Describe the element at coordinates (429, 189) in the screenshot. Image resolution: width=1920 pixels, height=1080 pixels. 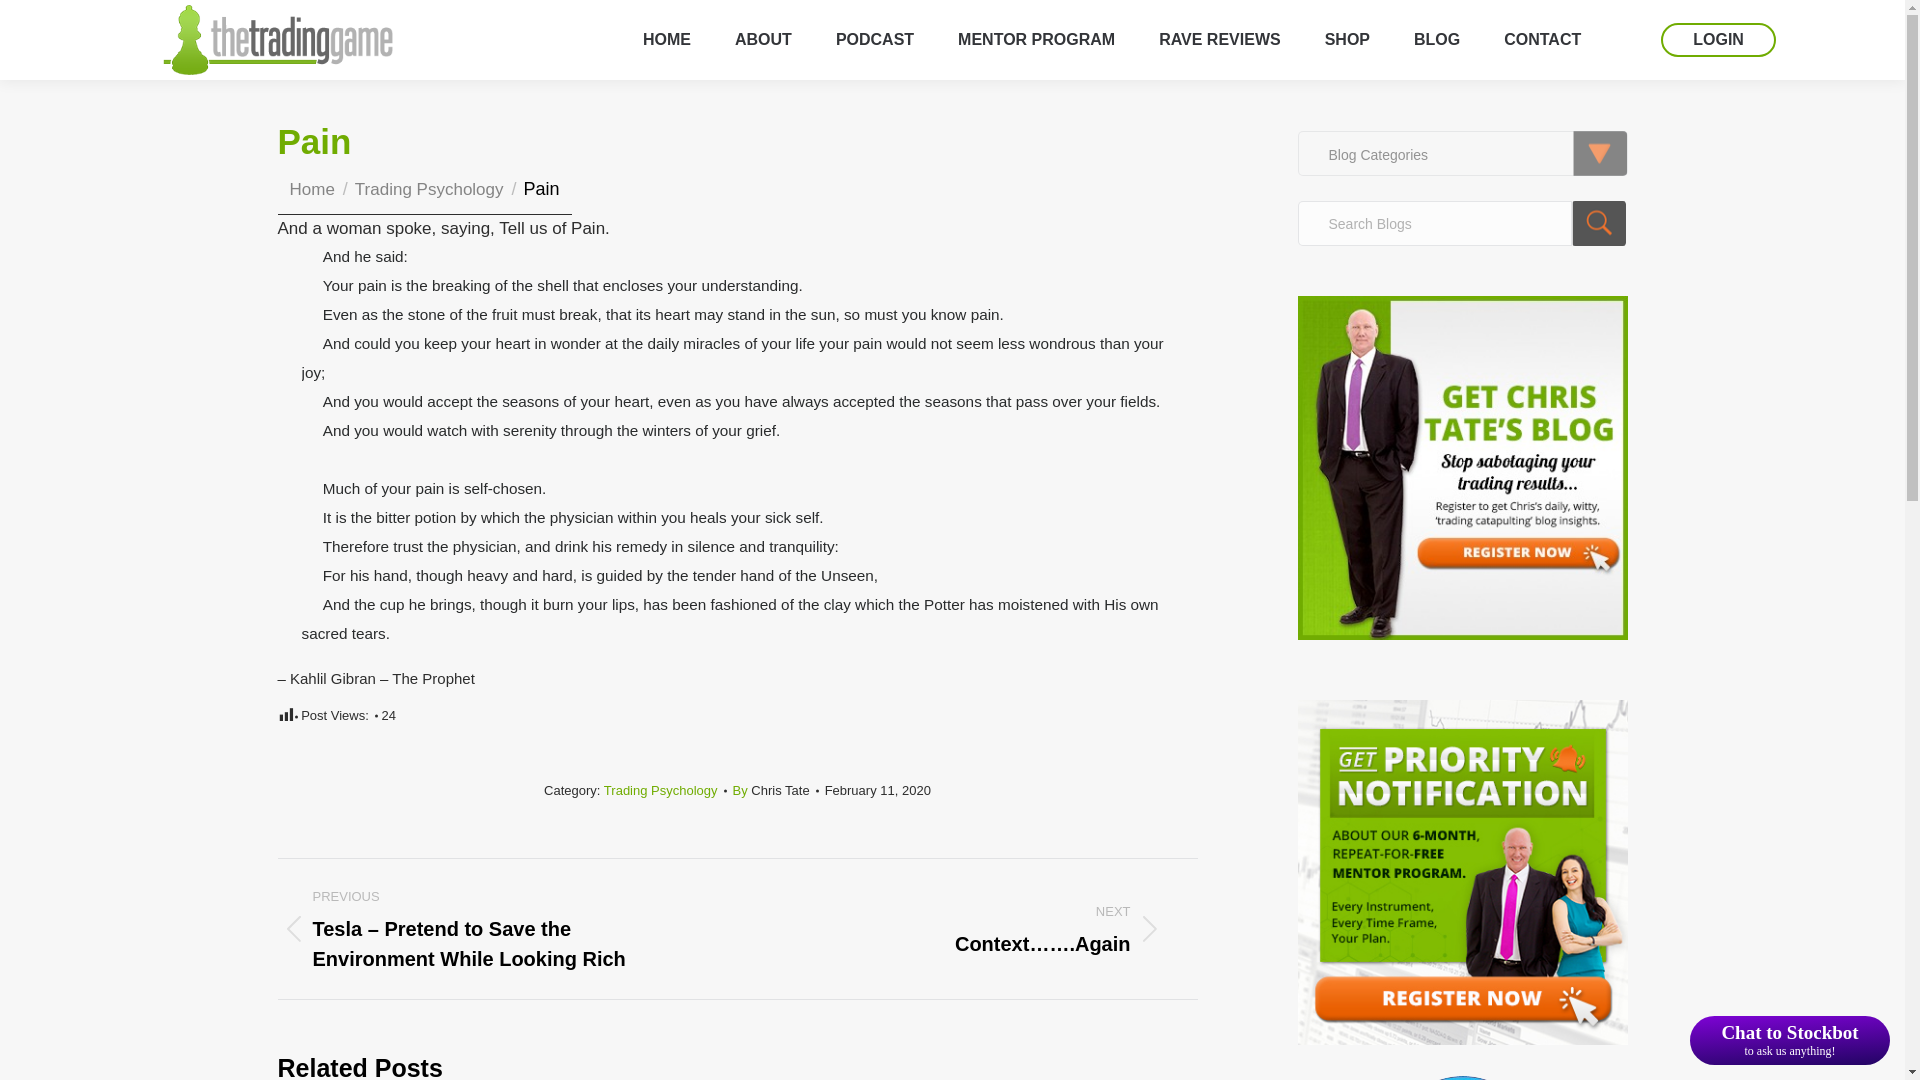
I see `Trading Psychology` at that location.